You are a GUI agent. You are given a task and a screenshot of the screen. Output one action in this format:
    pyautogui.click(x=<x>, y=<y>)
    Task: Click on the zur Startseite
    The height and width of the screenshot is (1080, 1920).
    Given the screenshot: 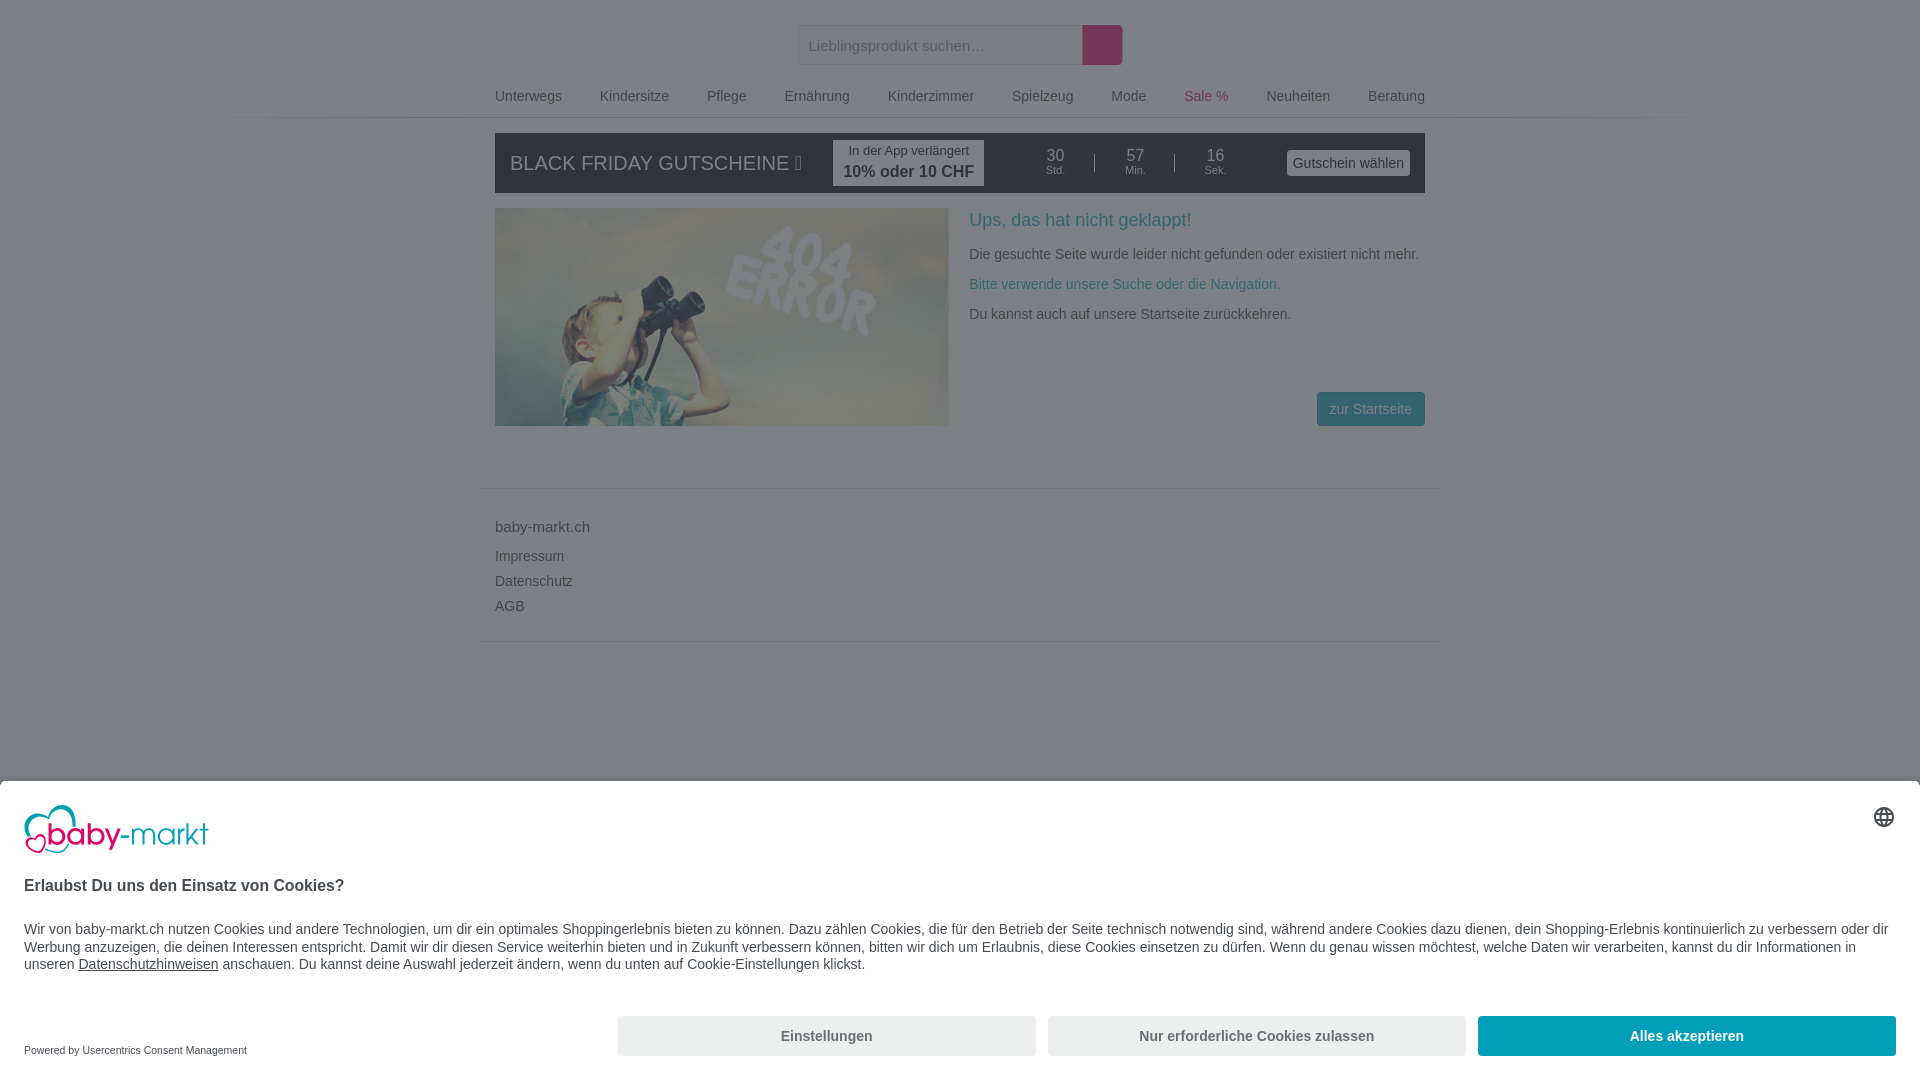 What is the action you would take?
    pyautogui.click(x=1371, y=409)
    